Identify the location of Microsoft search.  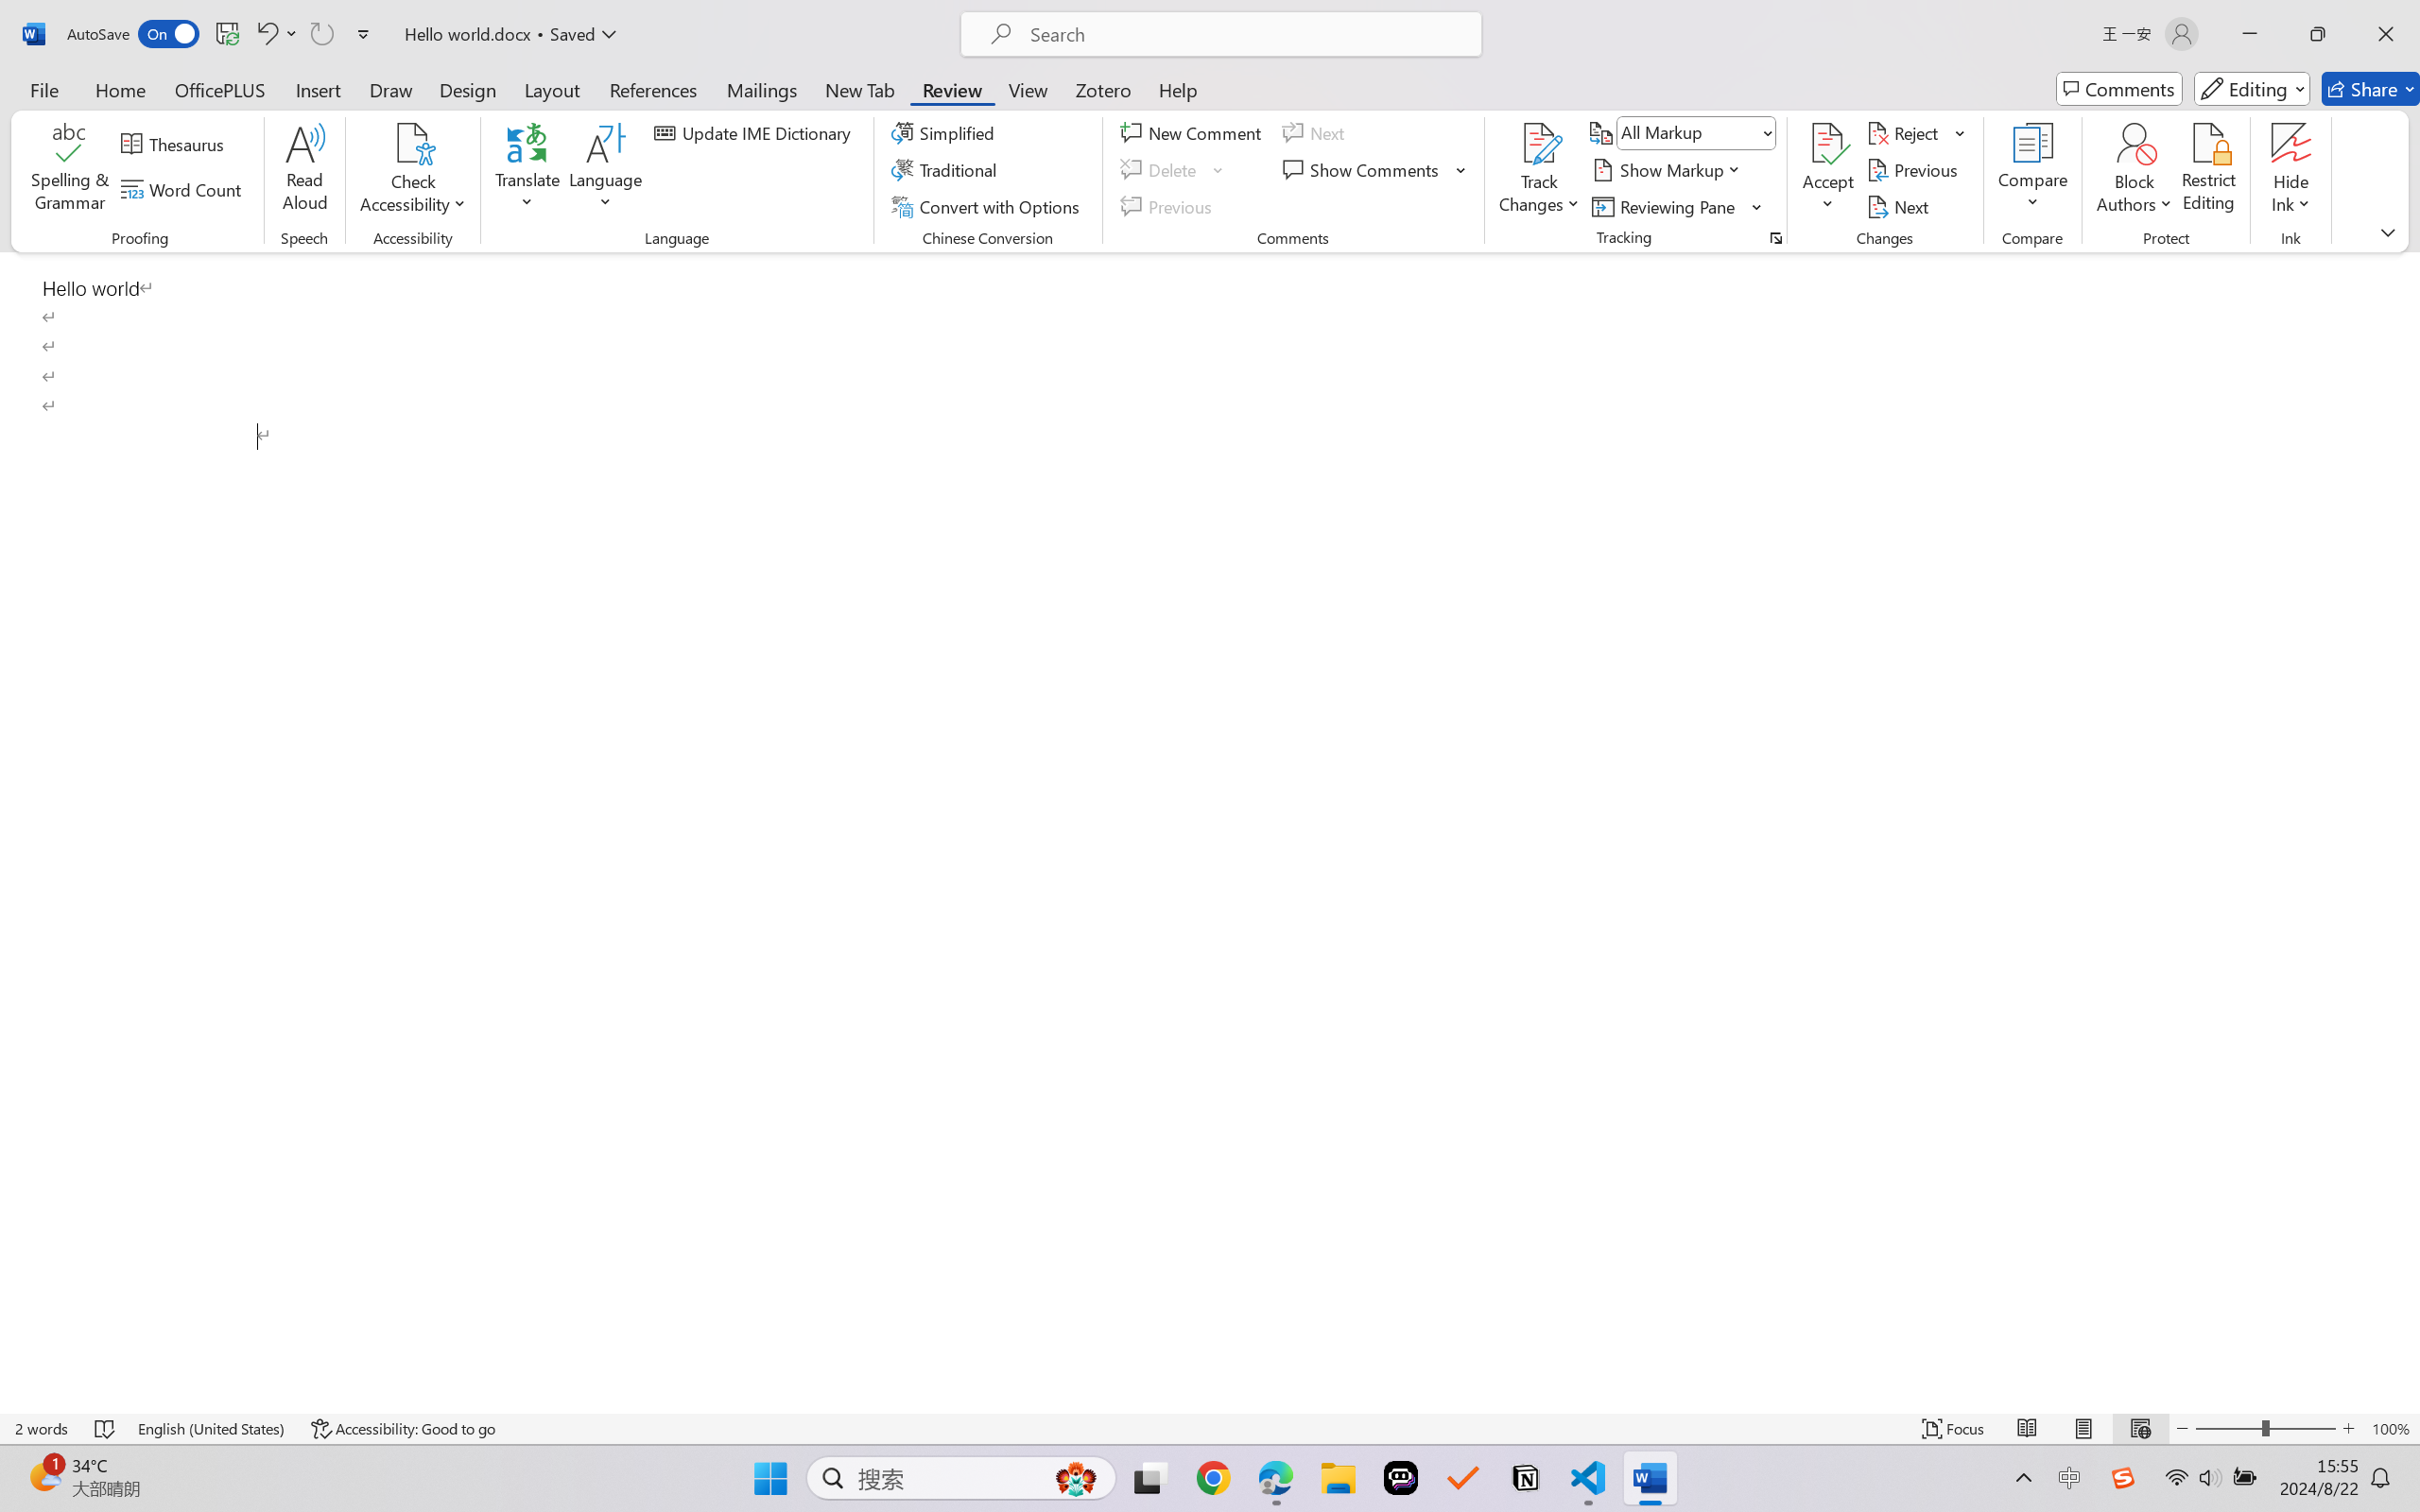
(1235, 17).